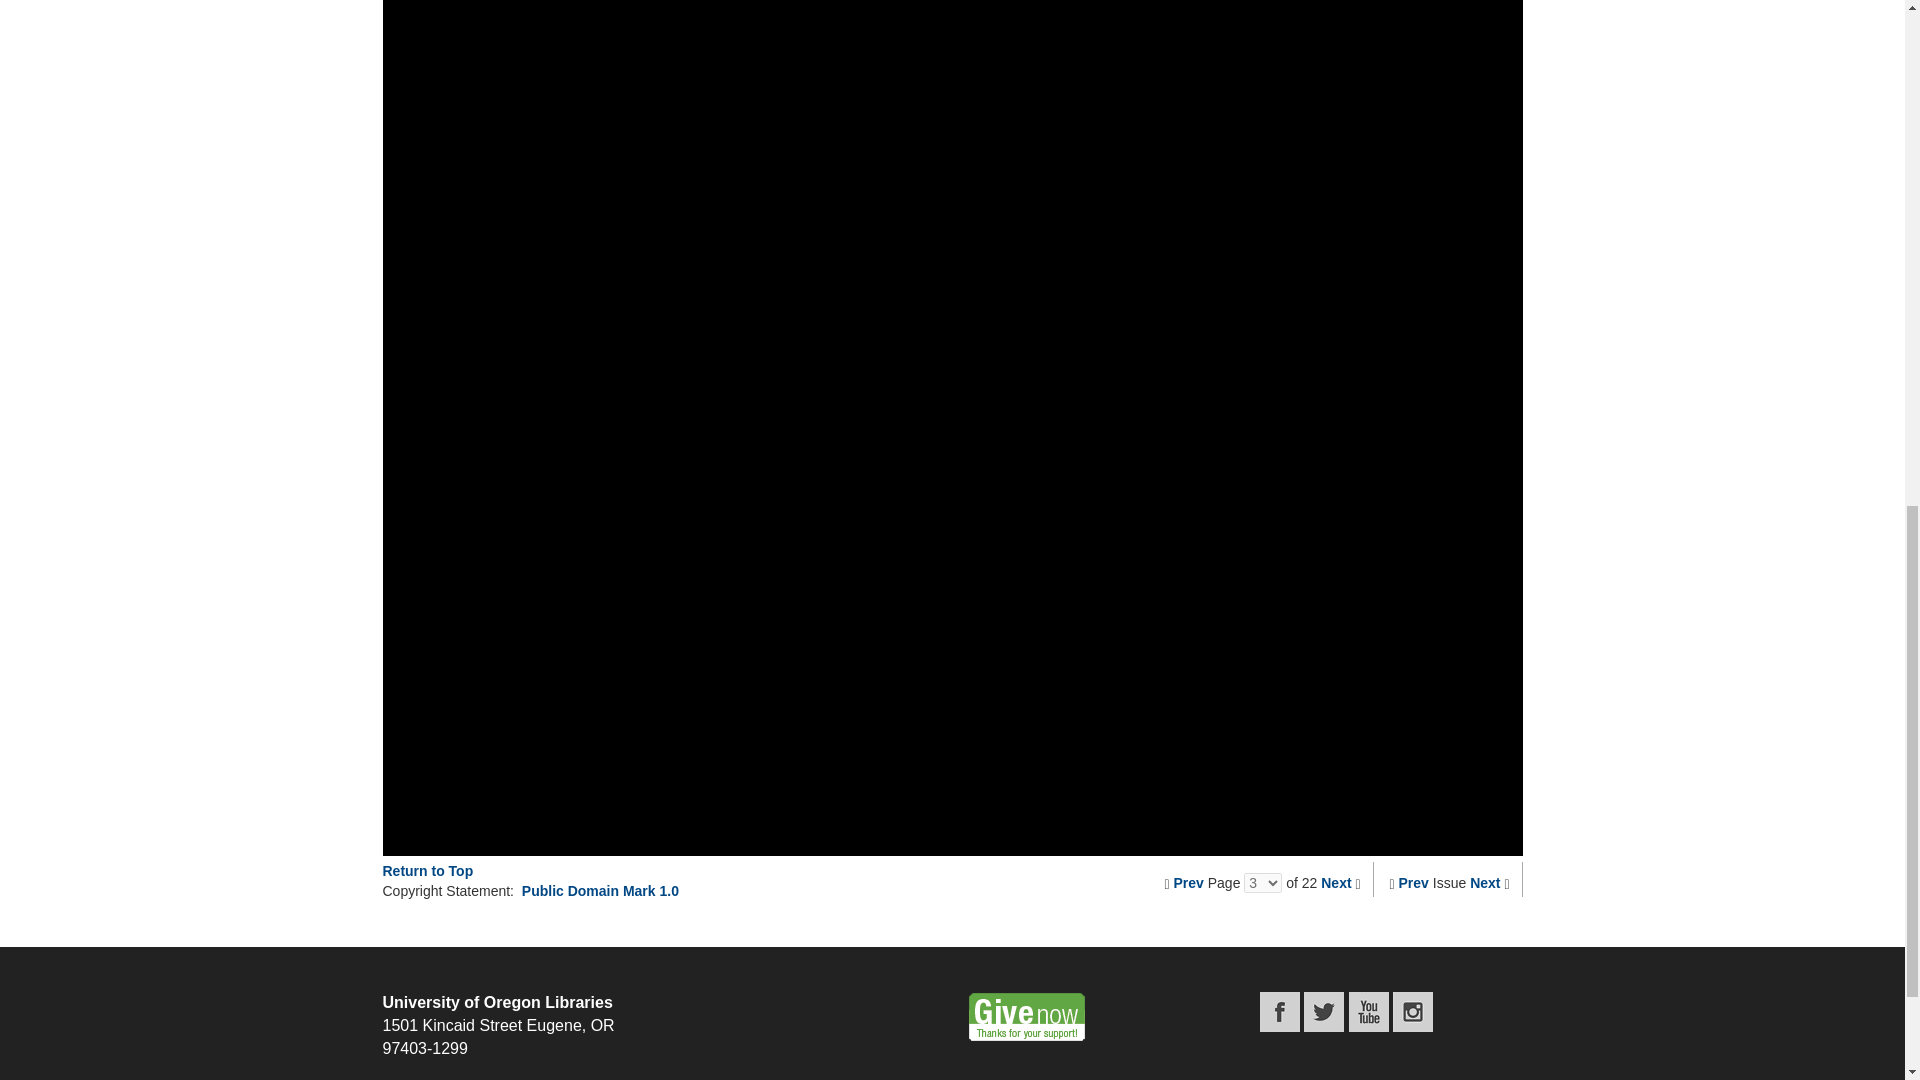 Image resolution: width=1920 pixels, height=1080 pixels. I want to click on Prev, so click(1188, 882).